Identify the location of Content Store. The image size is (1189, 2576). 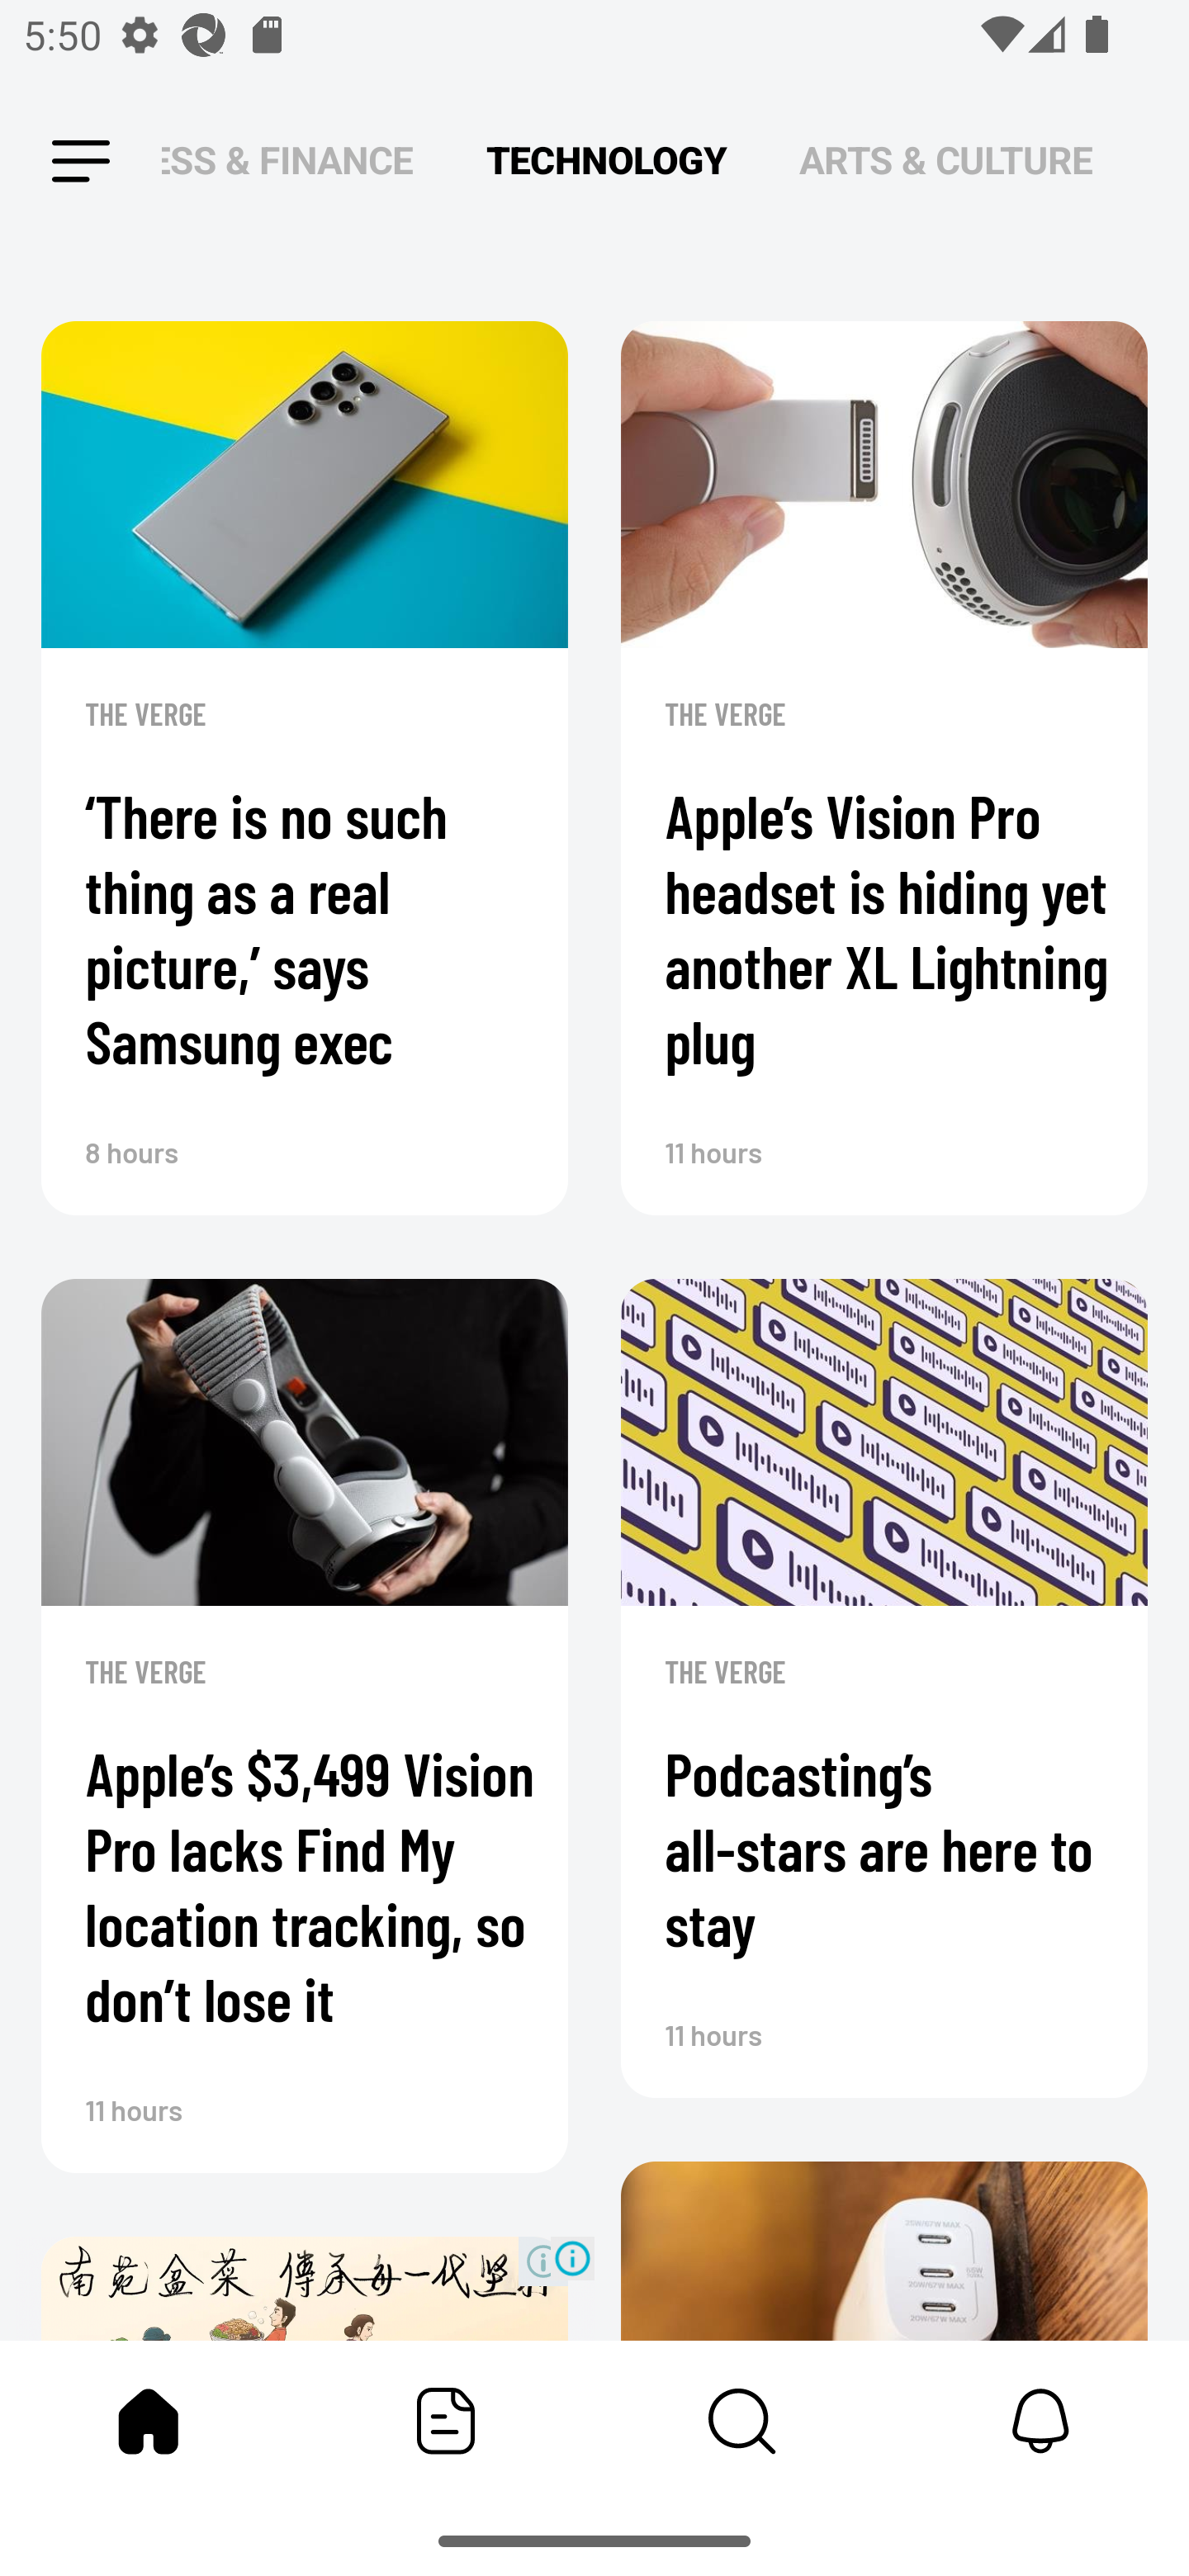
(743, 2421).